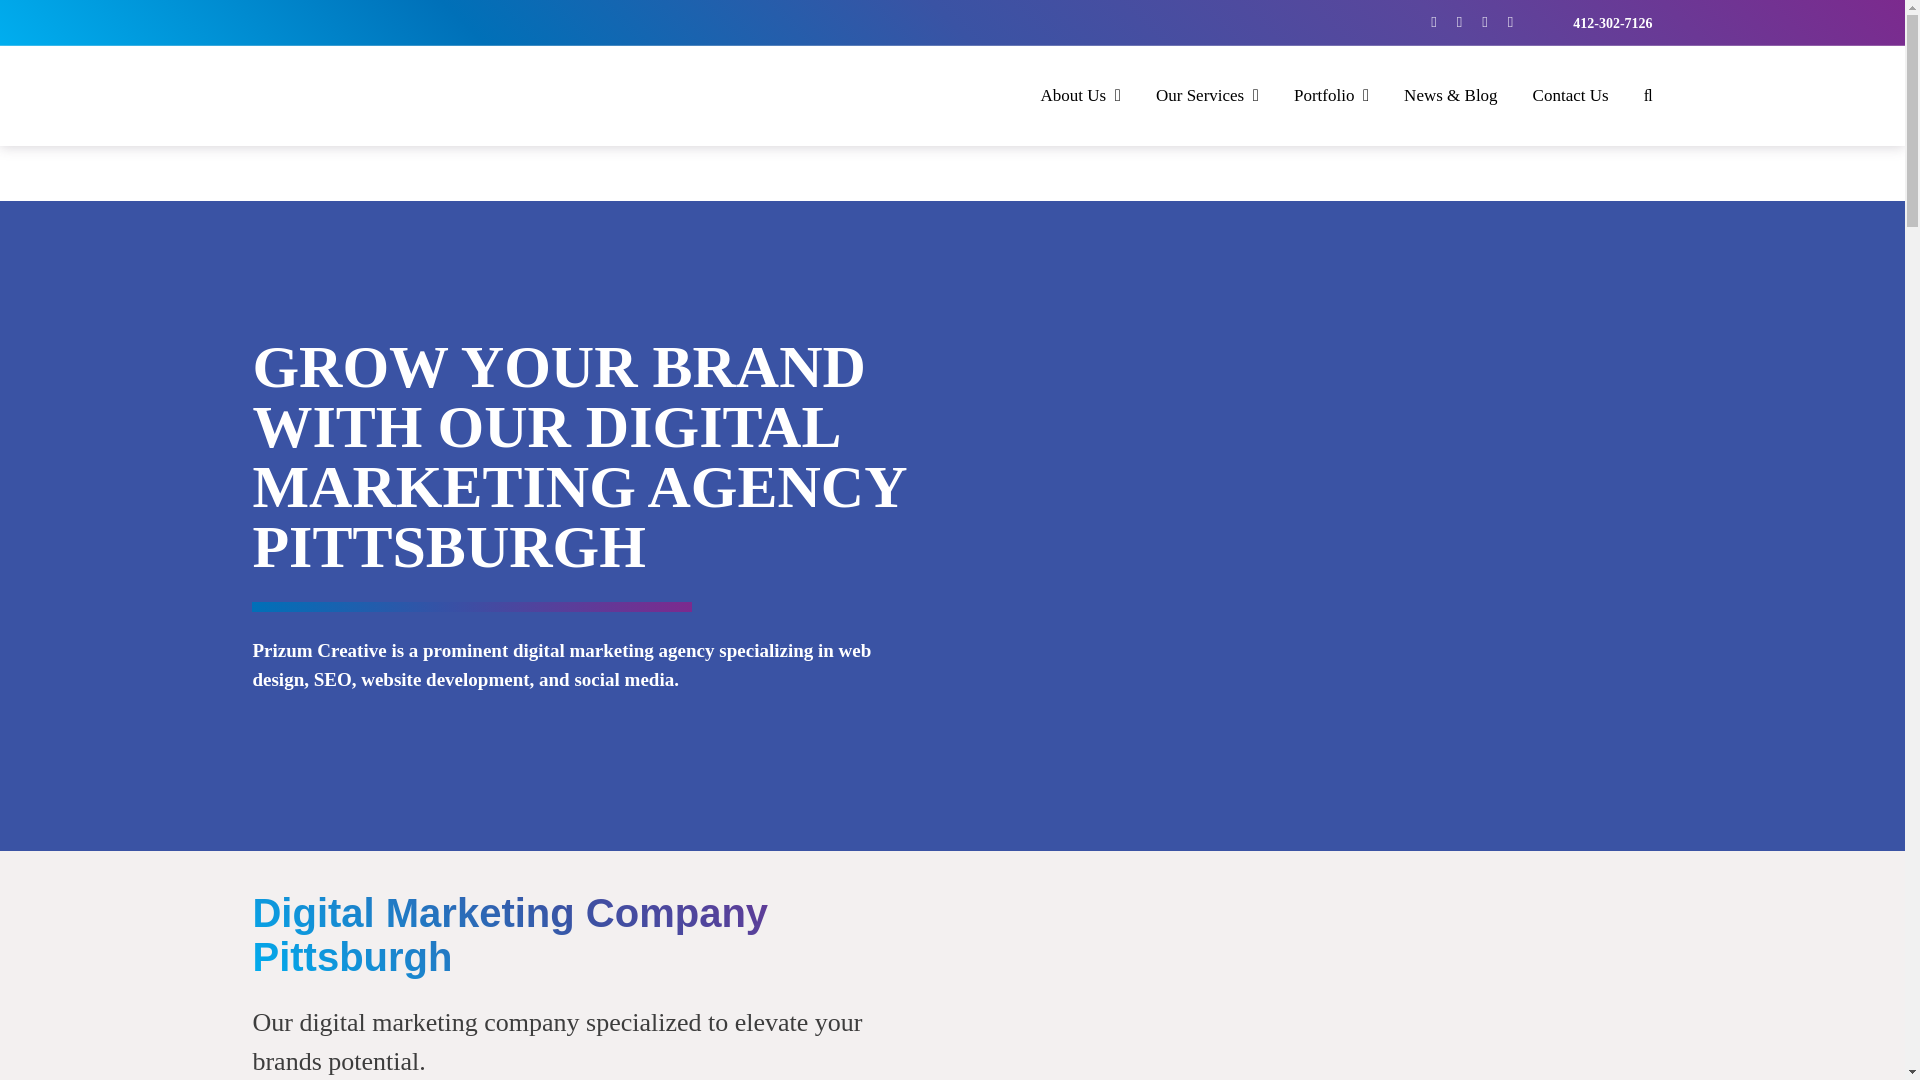  I want to click on About Us, so click(1080, 95).